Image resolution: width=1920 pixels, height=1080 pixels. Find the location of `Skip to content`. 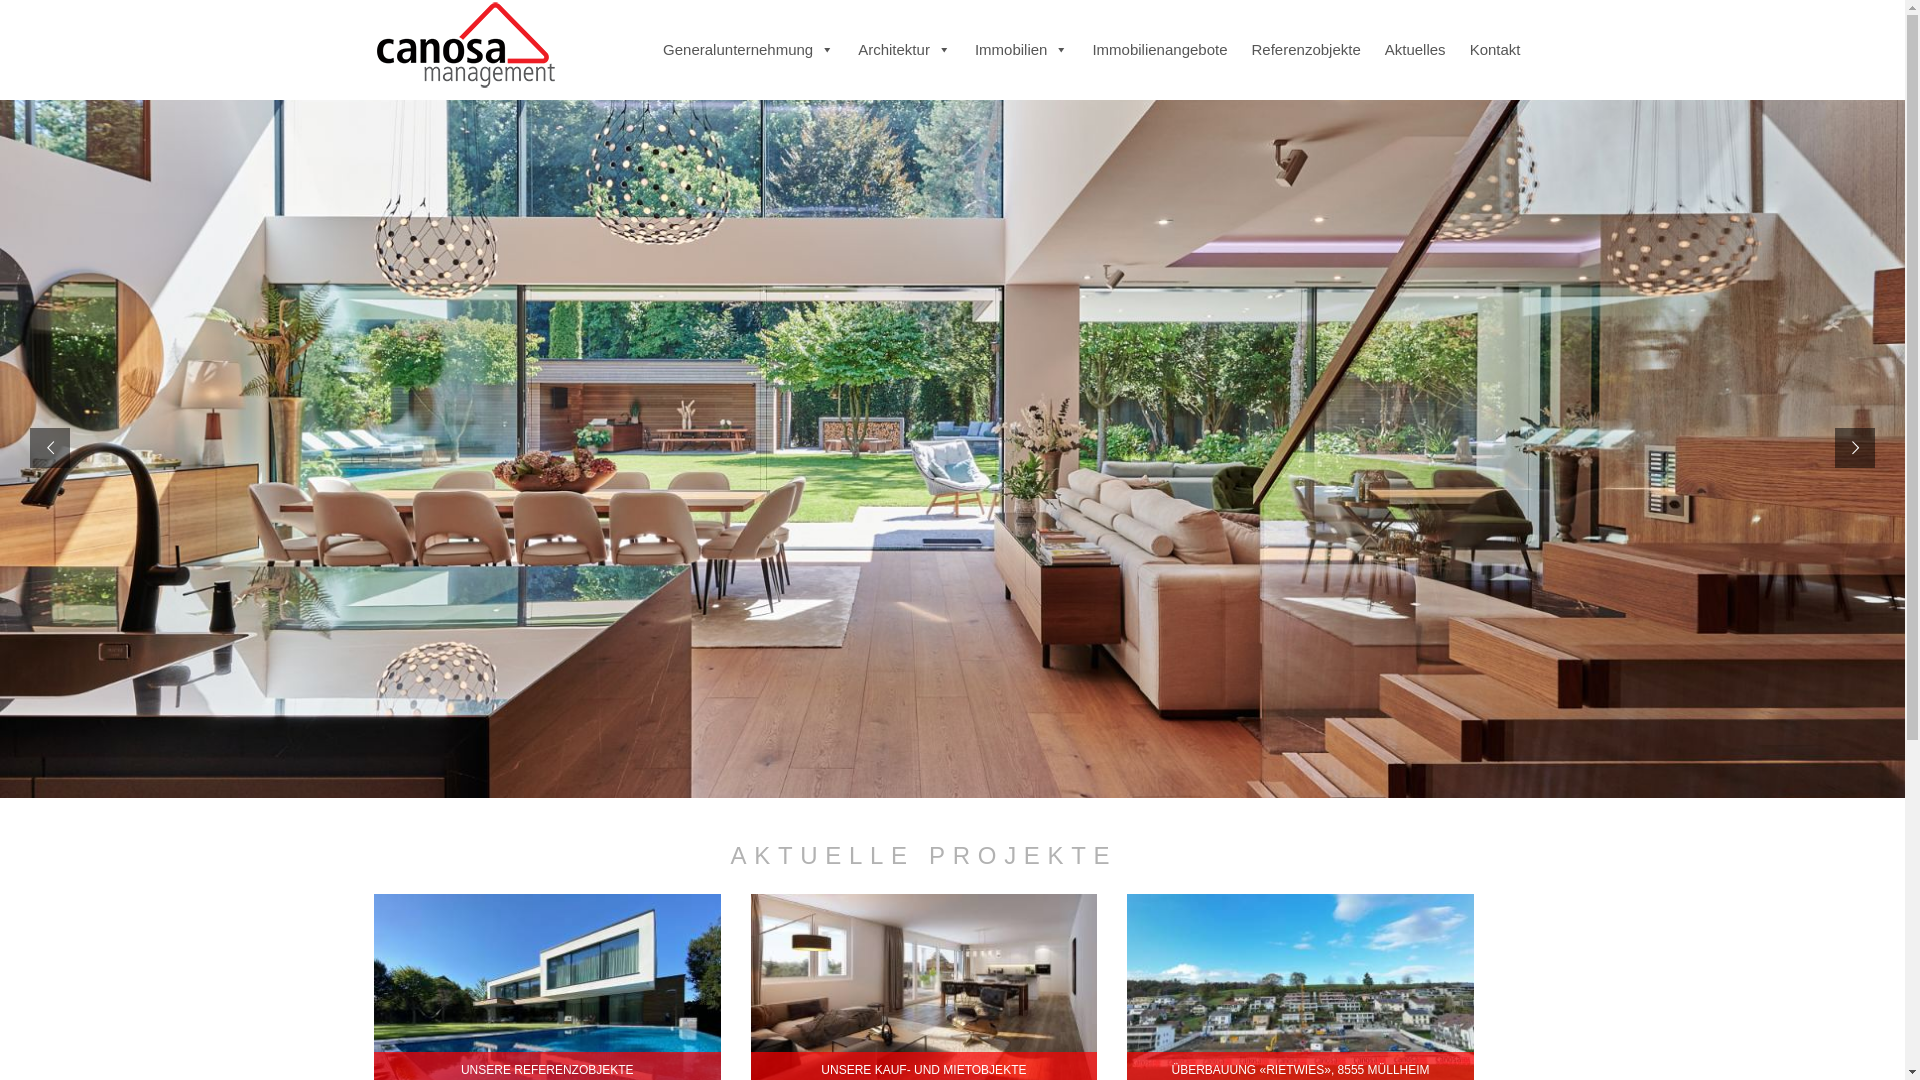

Skip to content is located at coordinates (717, 15).